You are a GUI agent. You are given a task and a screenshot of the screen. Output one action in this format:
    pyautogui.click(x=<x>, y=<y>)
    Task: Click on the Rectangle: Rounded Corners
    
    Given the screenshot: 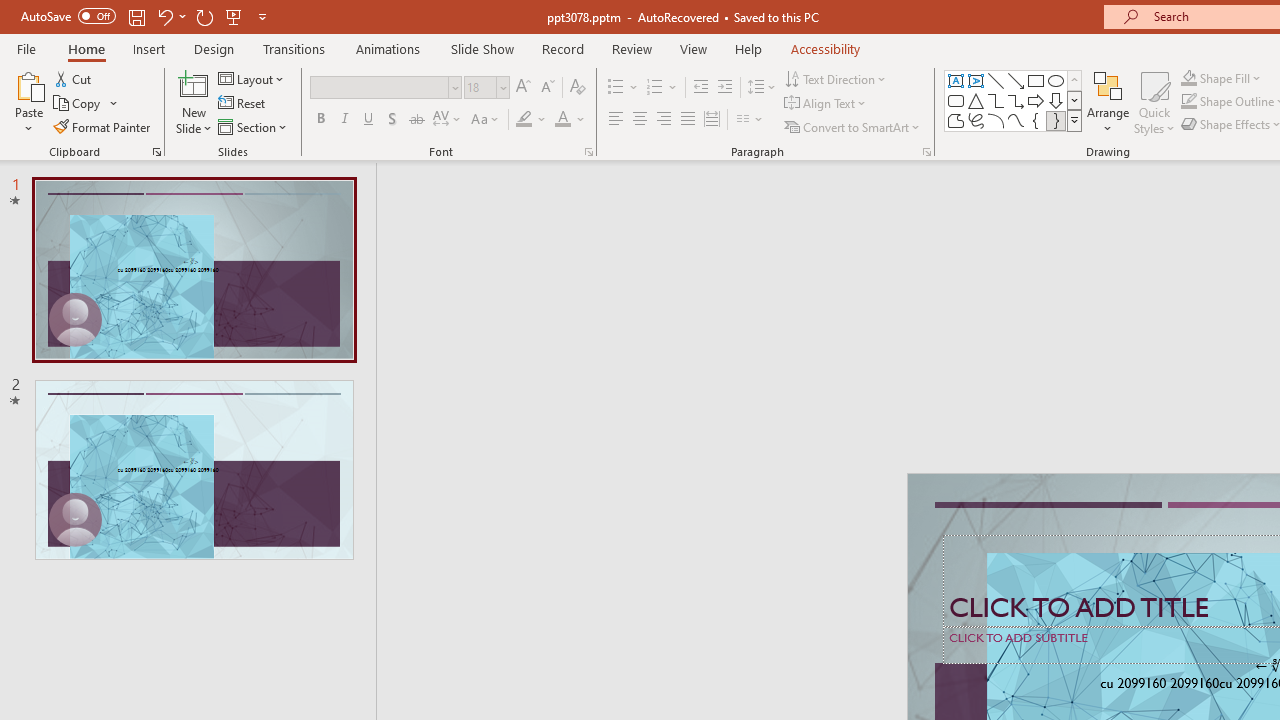 What is the action you would take?
    pyautogui.click(x=956, y=100)
    